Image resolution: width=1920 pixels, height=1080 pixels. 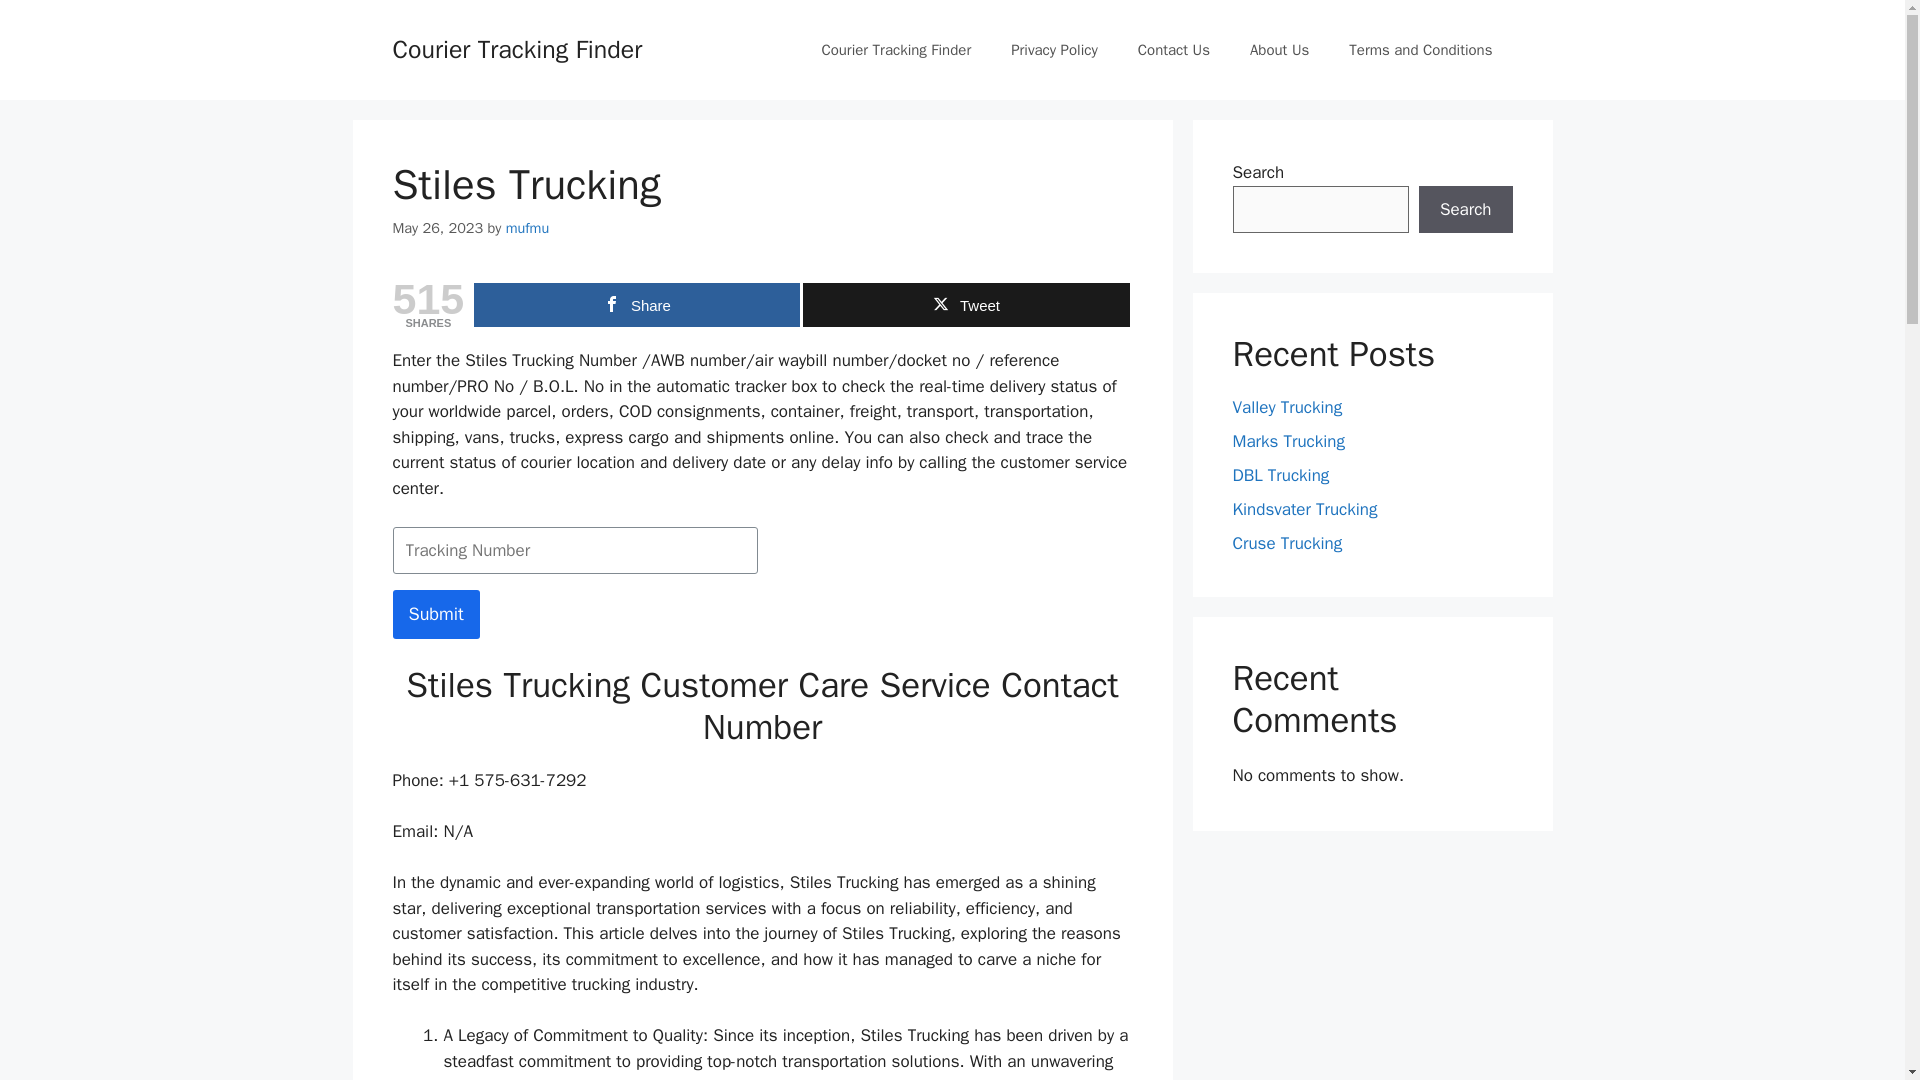 I want to click on Privacy Policy, so click(x=1054, y=50).